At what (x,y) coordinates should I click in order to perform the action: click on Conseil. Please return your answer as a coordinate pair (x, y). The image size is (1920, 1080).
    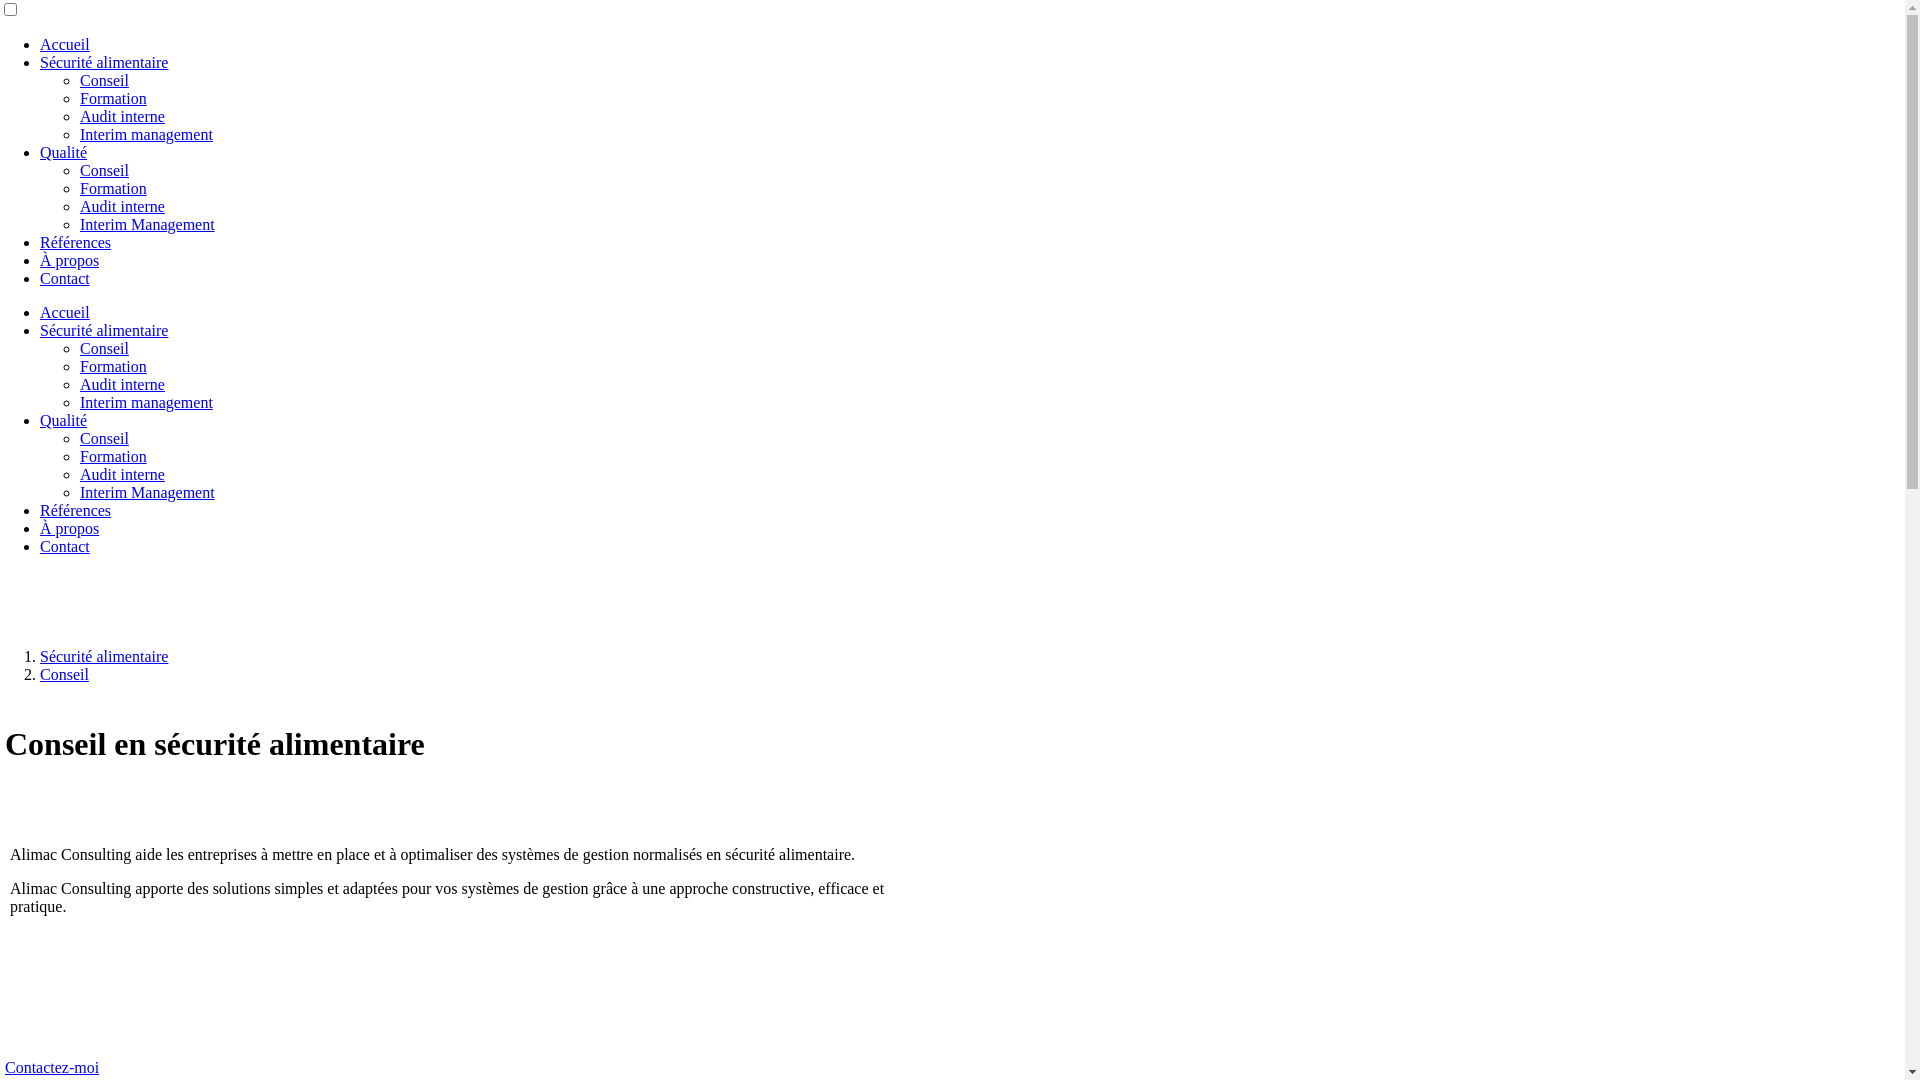
    Looking at the image, I should click on (64, 674).